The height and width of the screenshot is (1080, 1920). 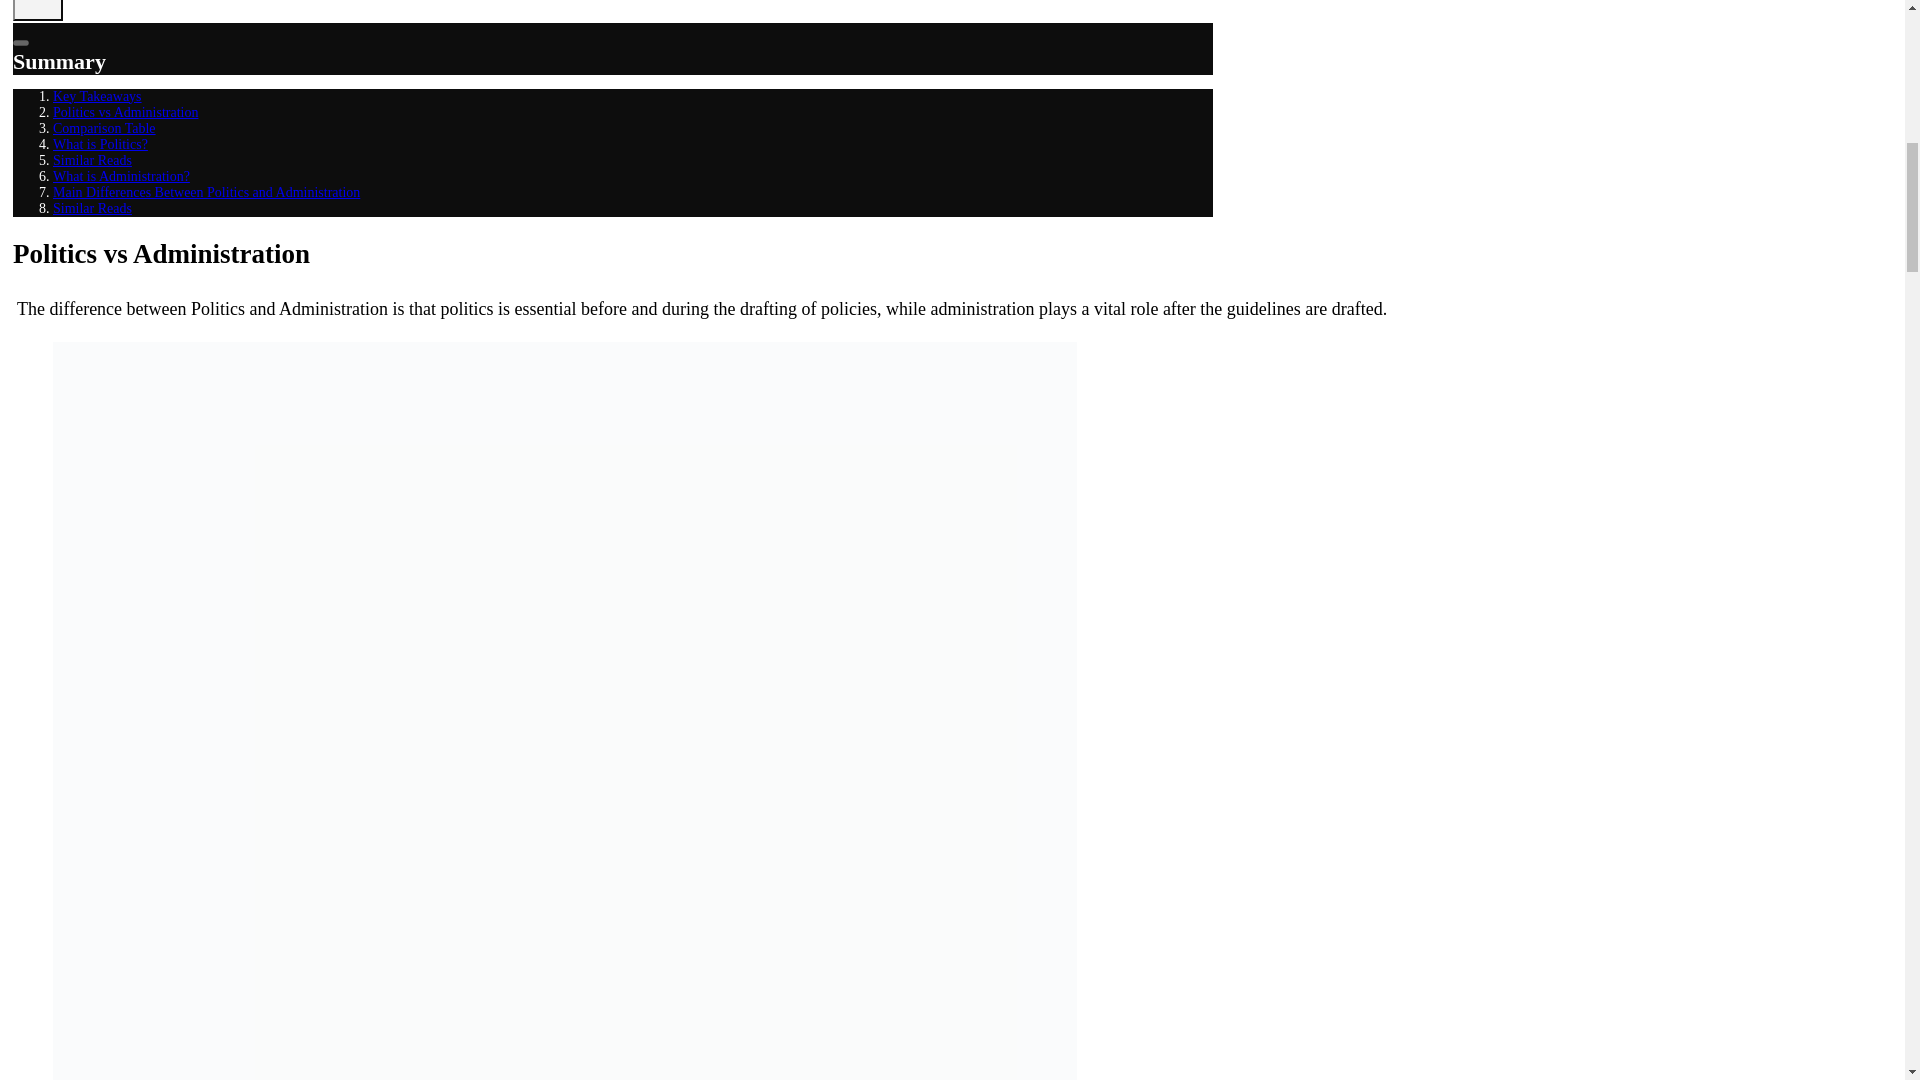 I want to click on What is Politics?, so click(x=100, y=144).